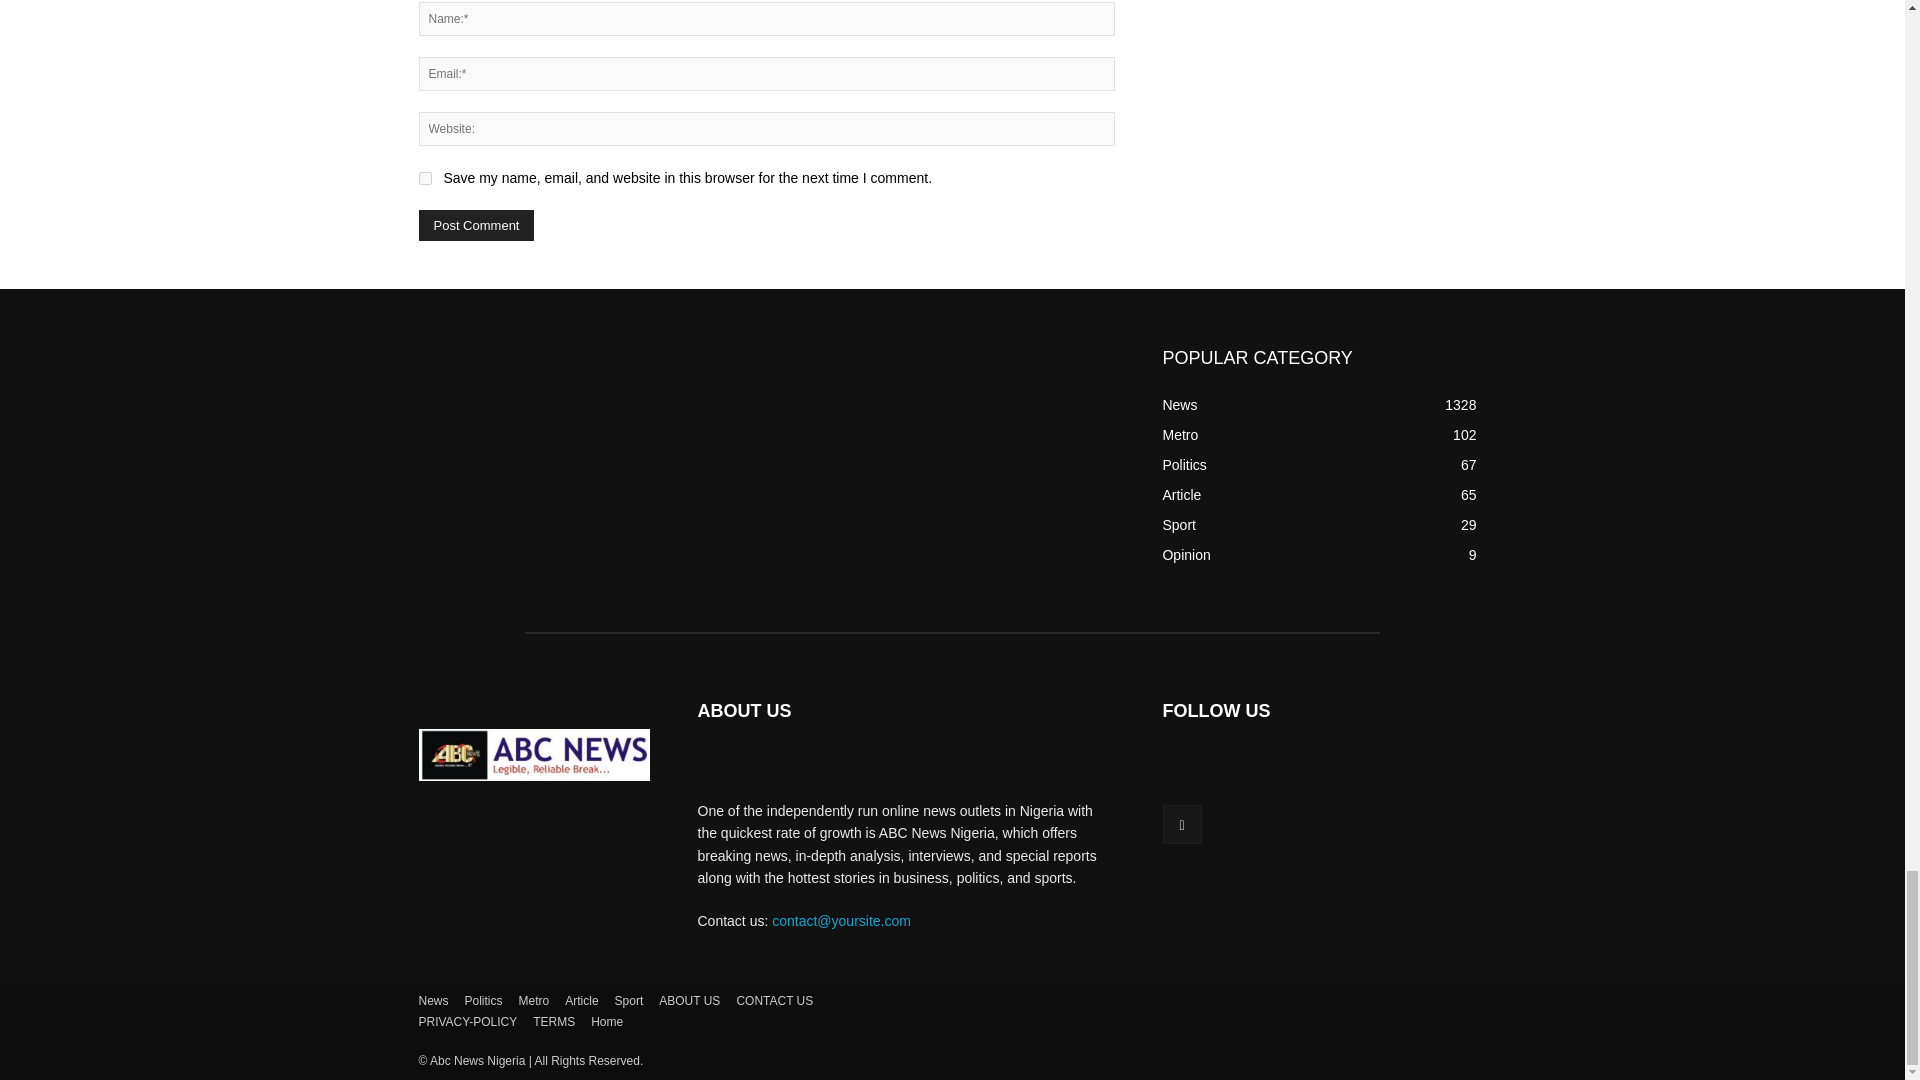 The height and width of the screenshot is (1080, 1920). What do you see at coordinates (424, 178) in the screenshot?
I see `yes` at bounding box center [424, 178].